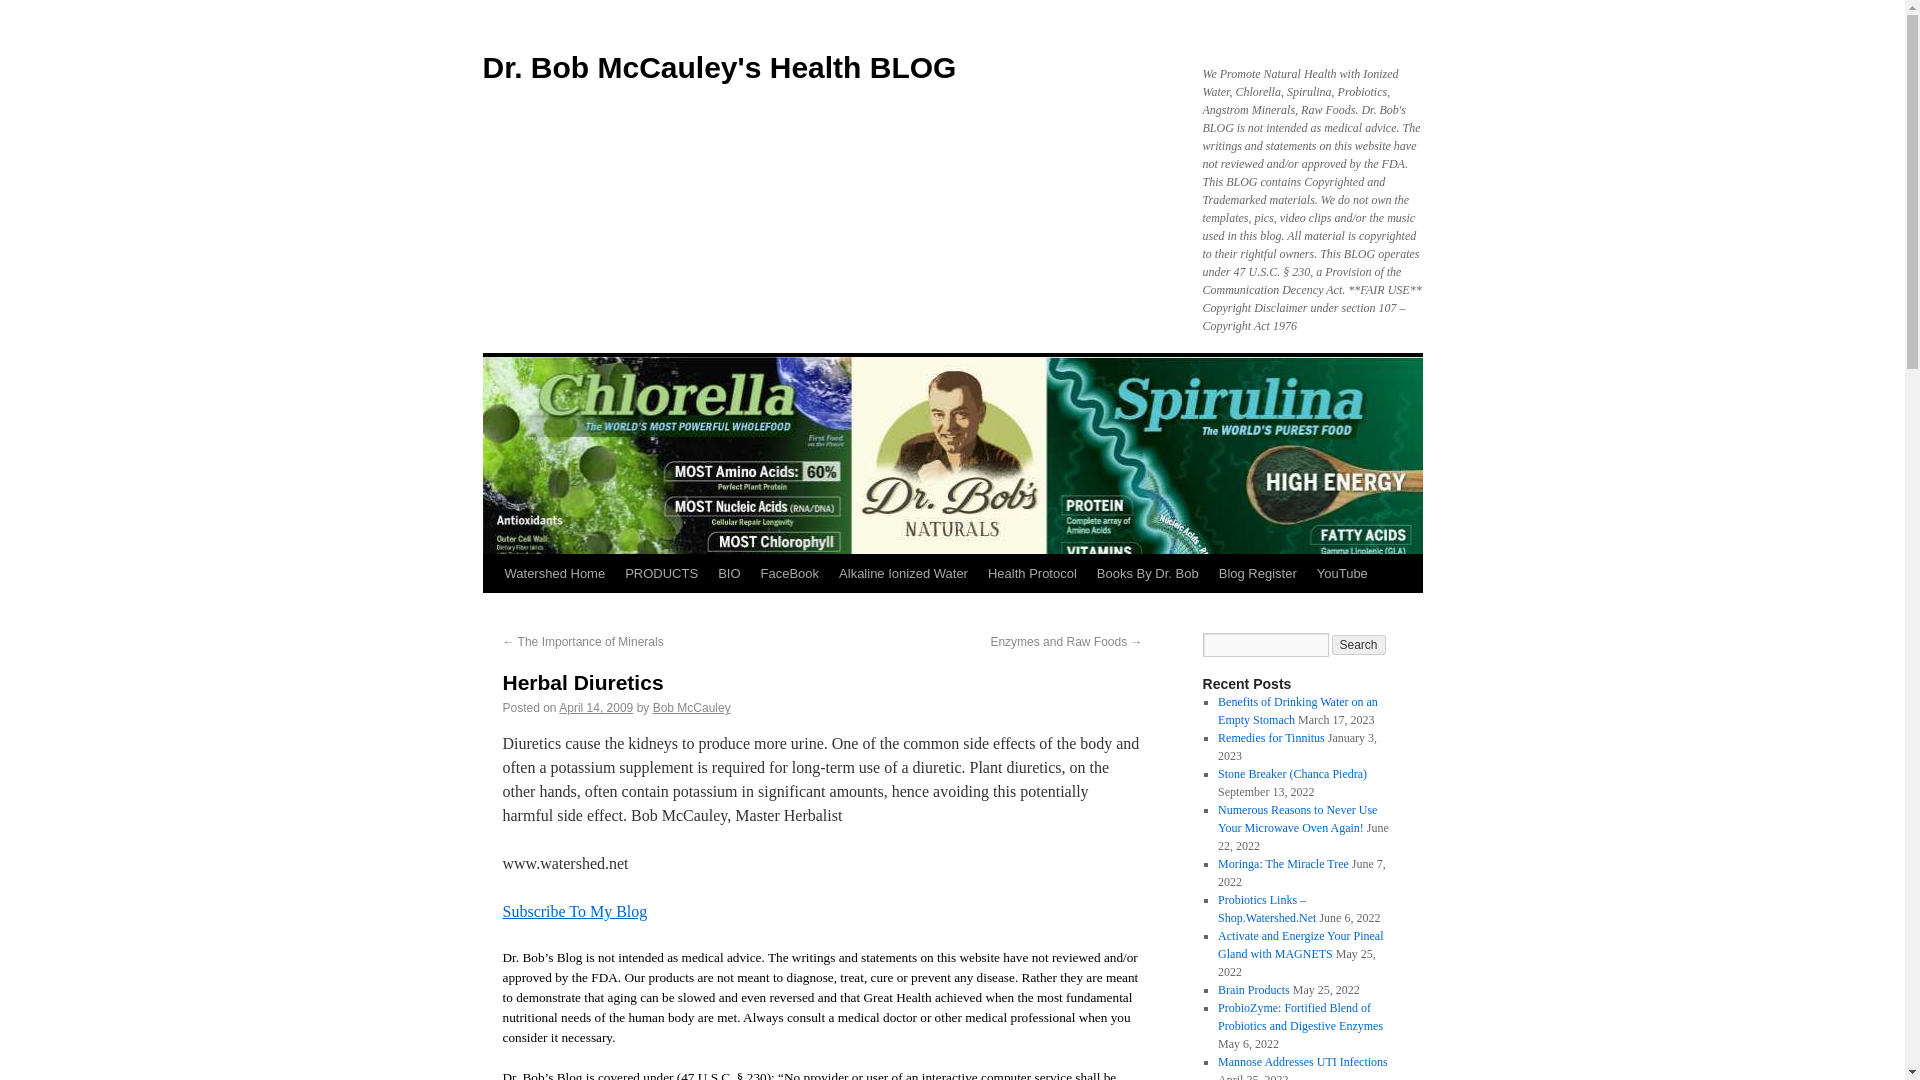  Describe the element at coordinates (729, 574) in the screenshot. I see `BIO` at that location.